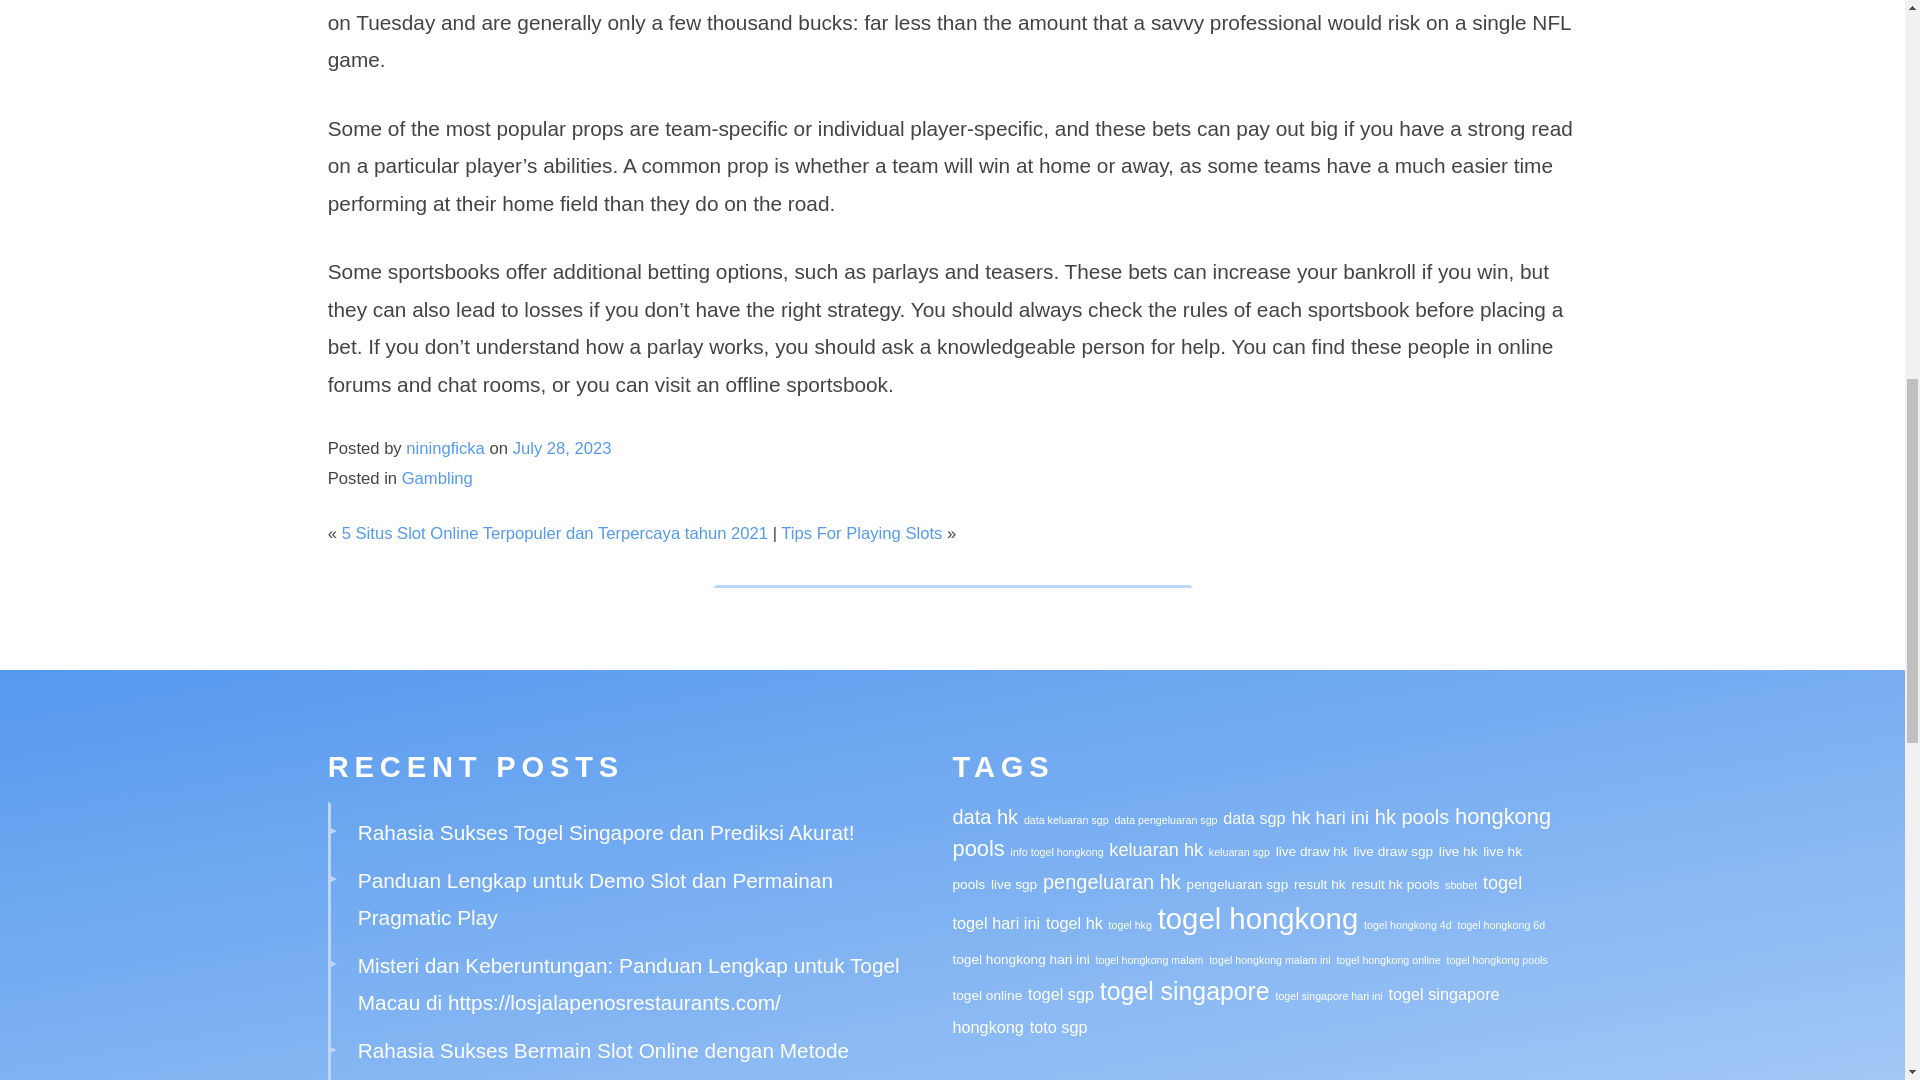 Image resolution: width=1920 pixels, height=1080 pixels. Describe the element at coordinates (1458, 850) in the screenshot. I see `live hk` at that location.